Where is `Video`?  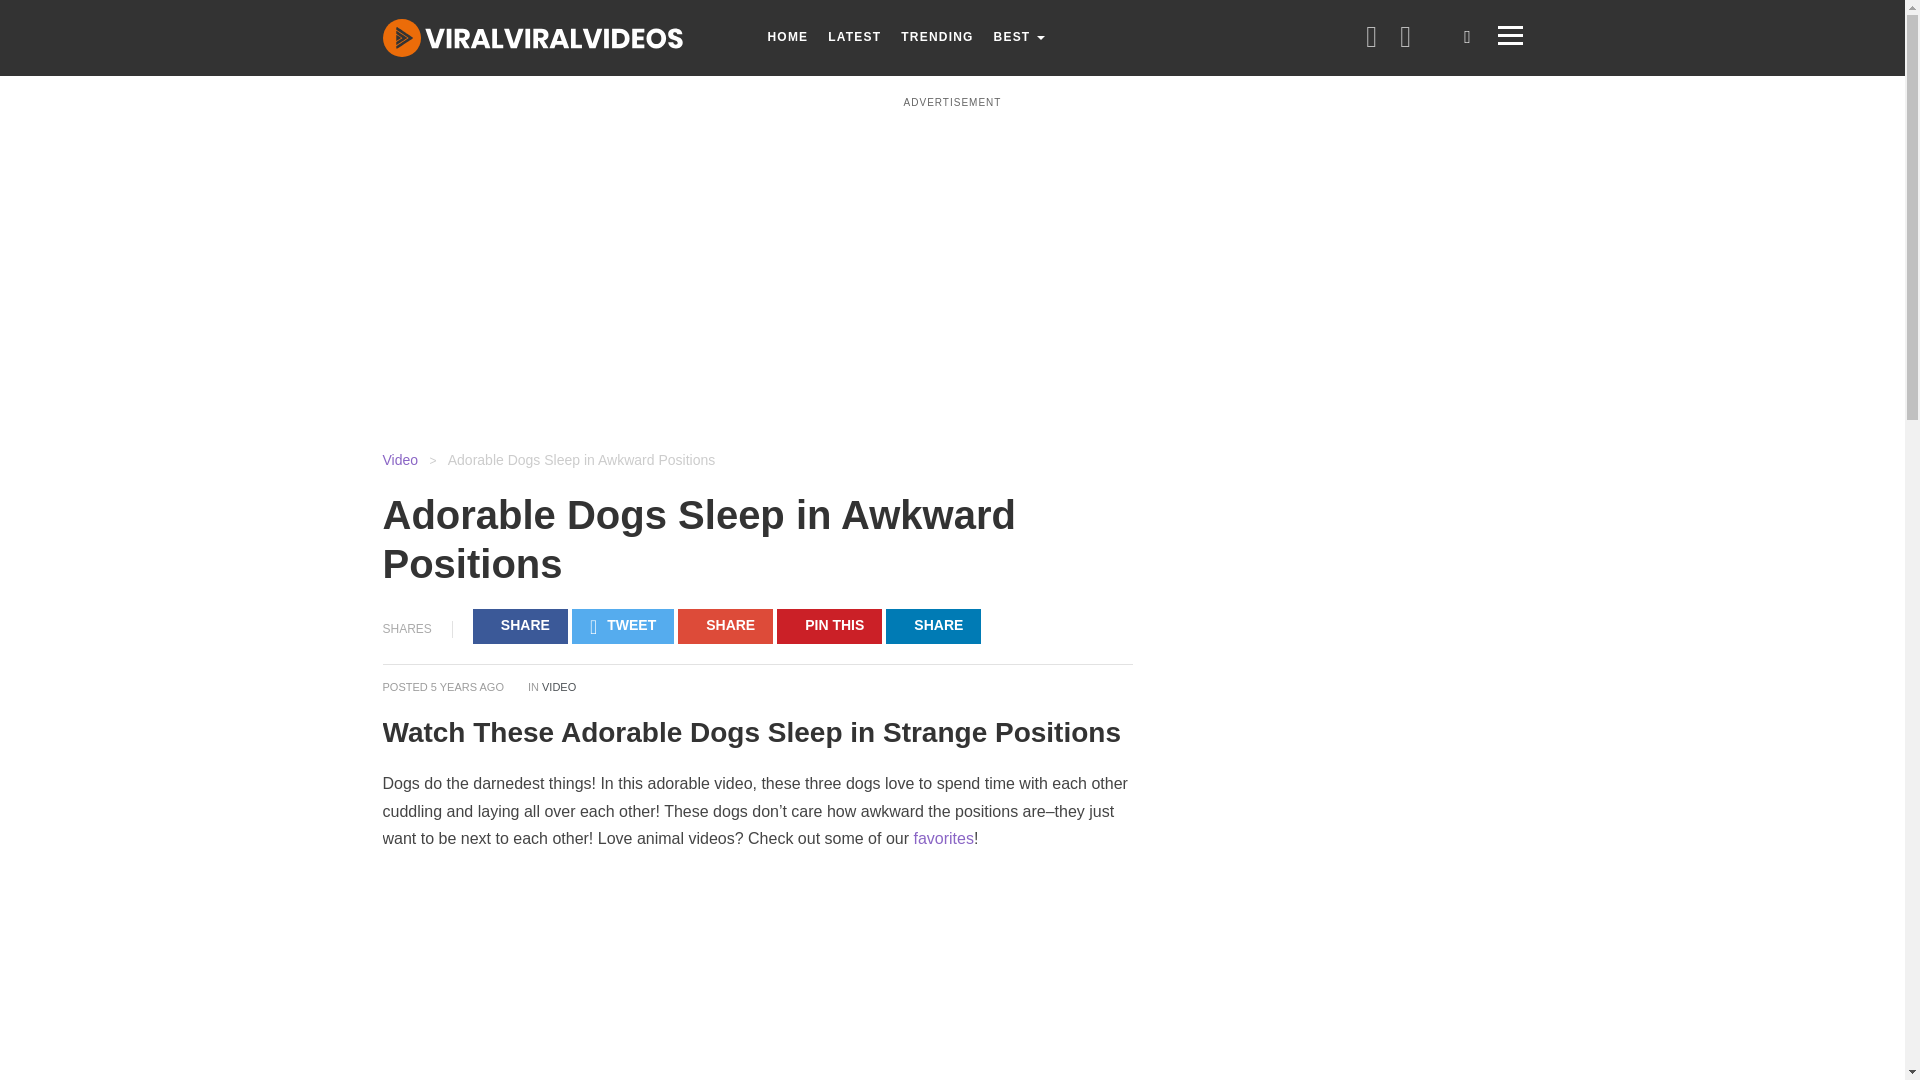
Video is located at coordinates (400, 460).